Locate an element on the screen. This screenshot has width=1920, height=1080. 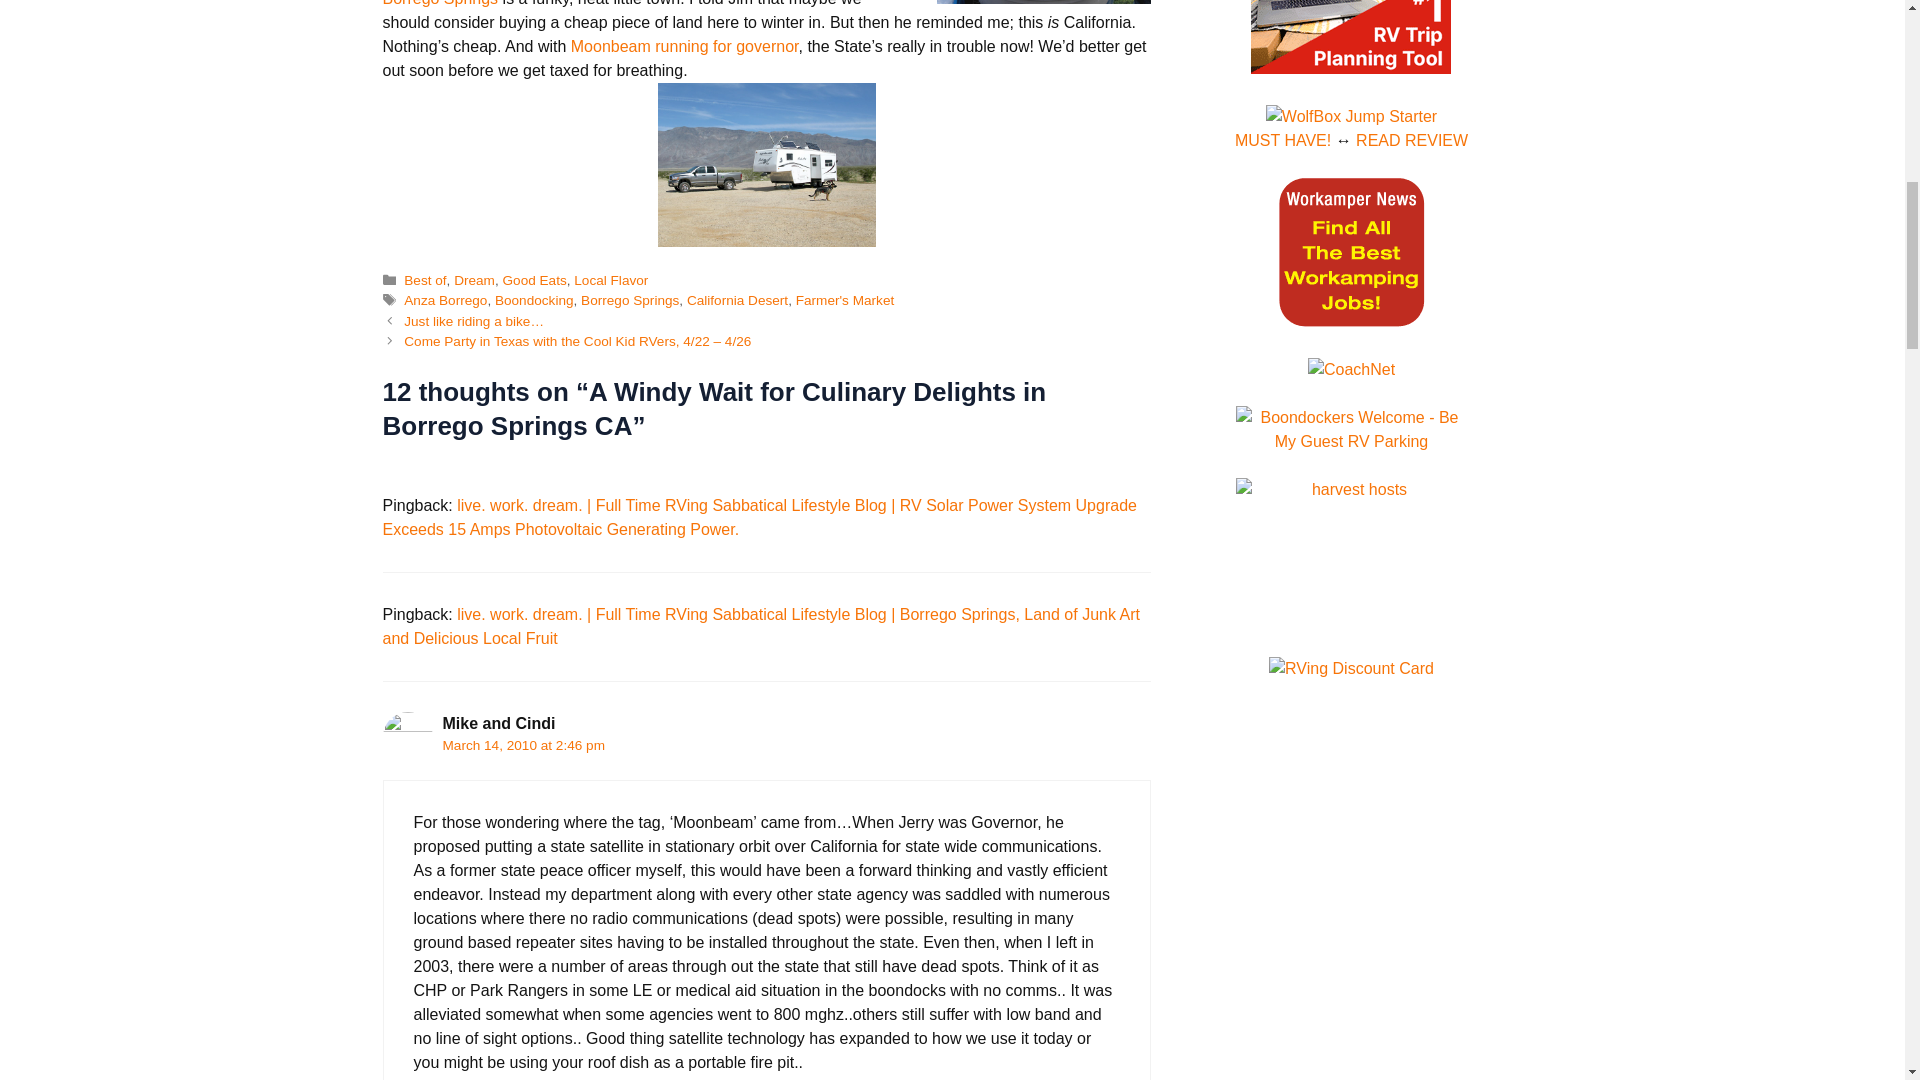
Borrego Springs is located at coordinates (440, 3).